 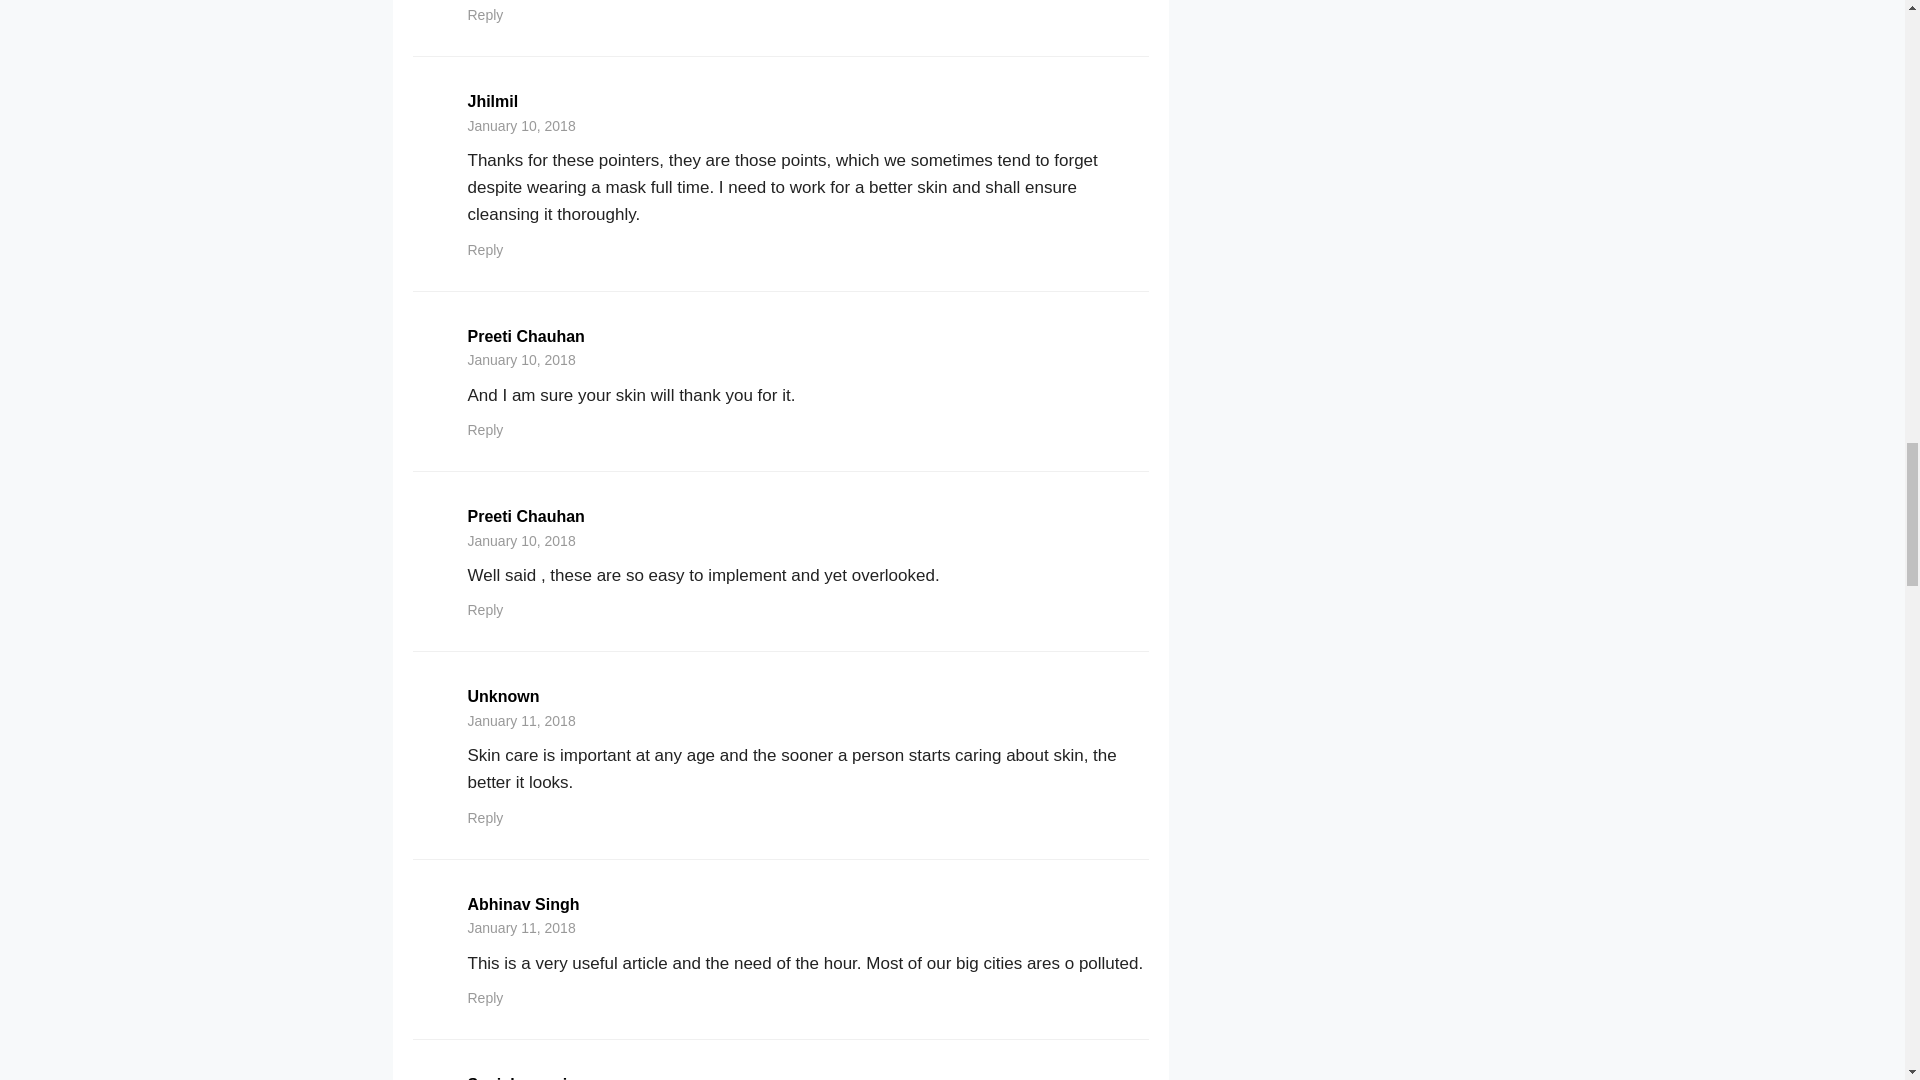 I want to click on Jhilmil, so click(x=493, y=101).